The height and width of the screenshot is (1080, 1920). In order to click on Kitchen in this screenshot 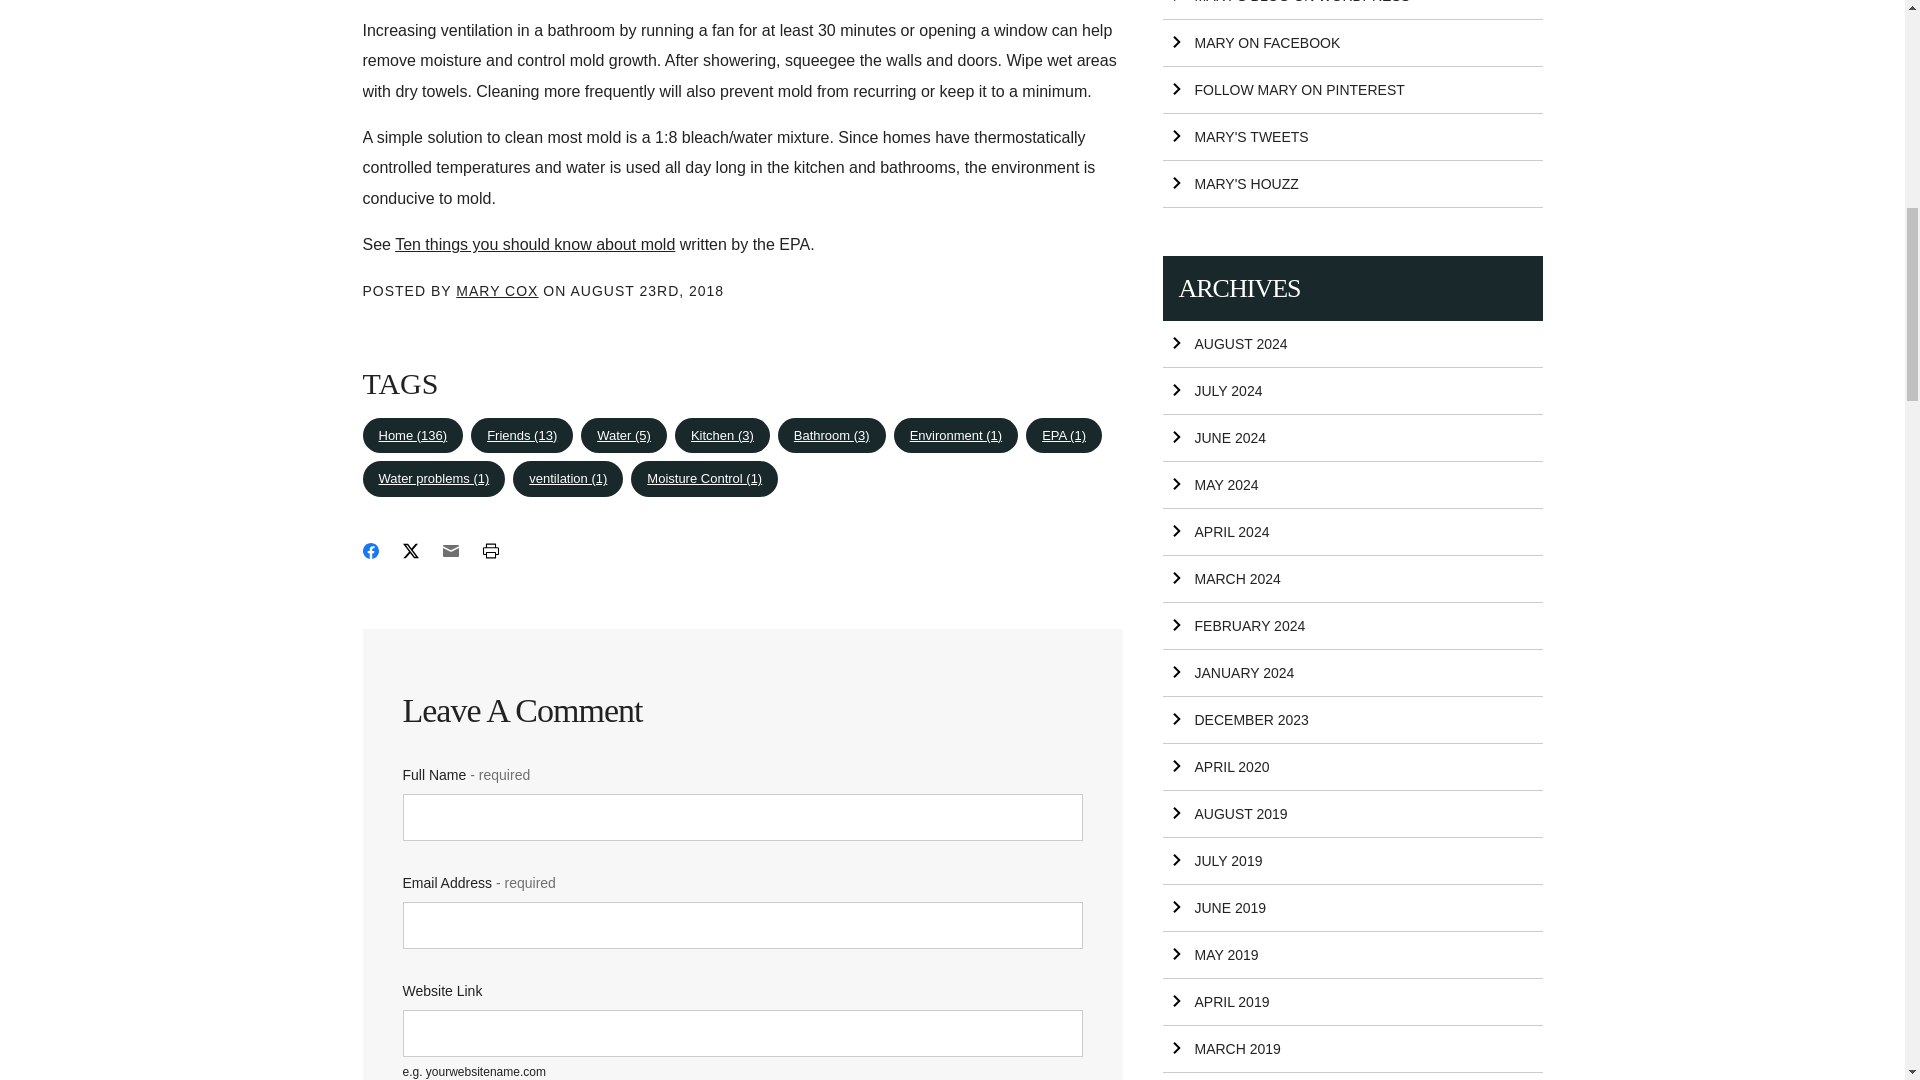, I will do `click(722, 435)`.